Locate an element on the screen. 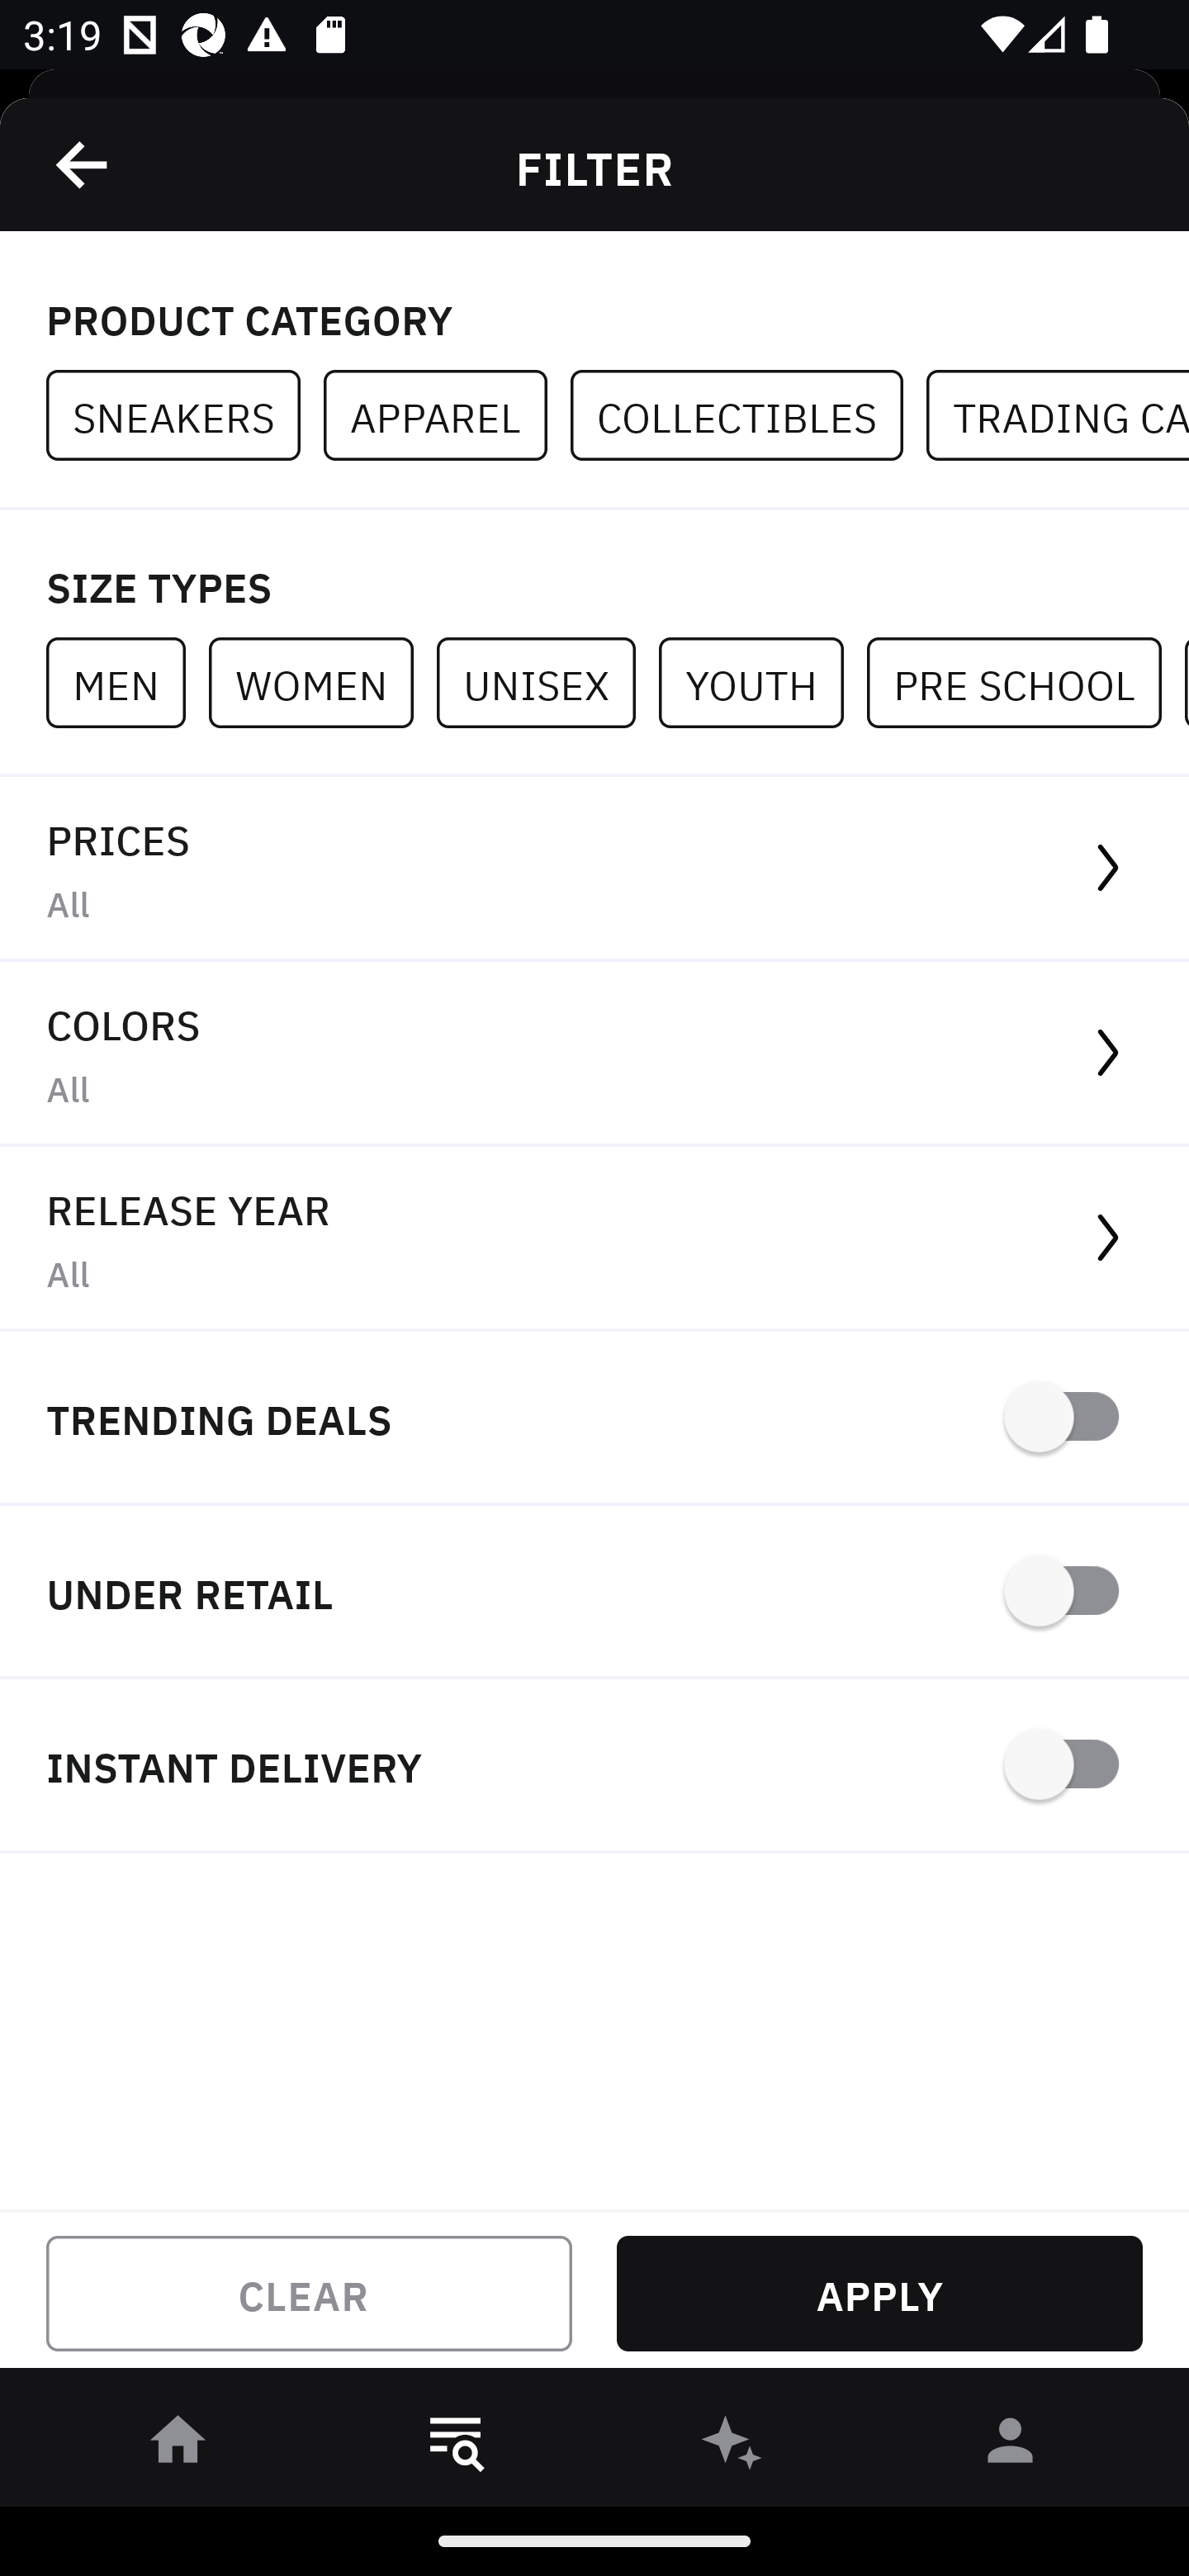 The width and height of the screenshot is (1189, 2576). 󰫢 is located at coordinates (733, 2446).